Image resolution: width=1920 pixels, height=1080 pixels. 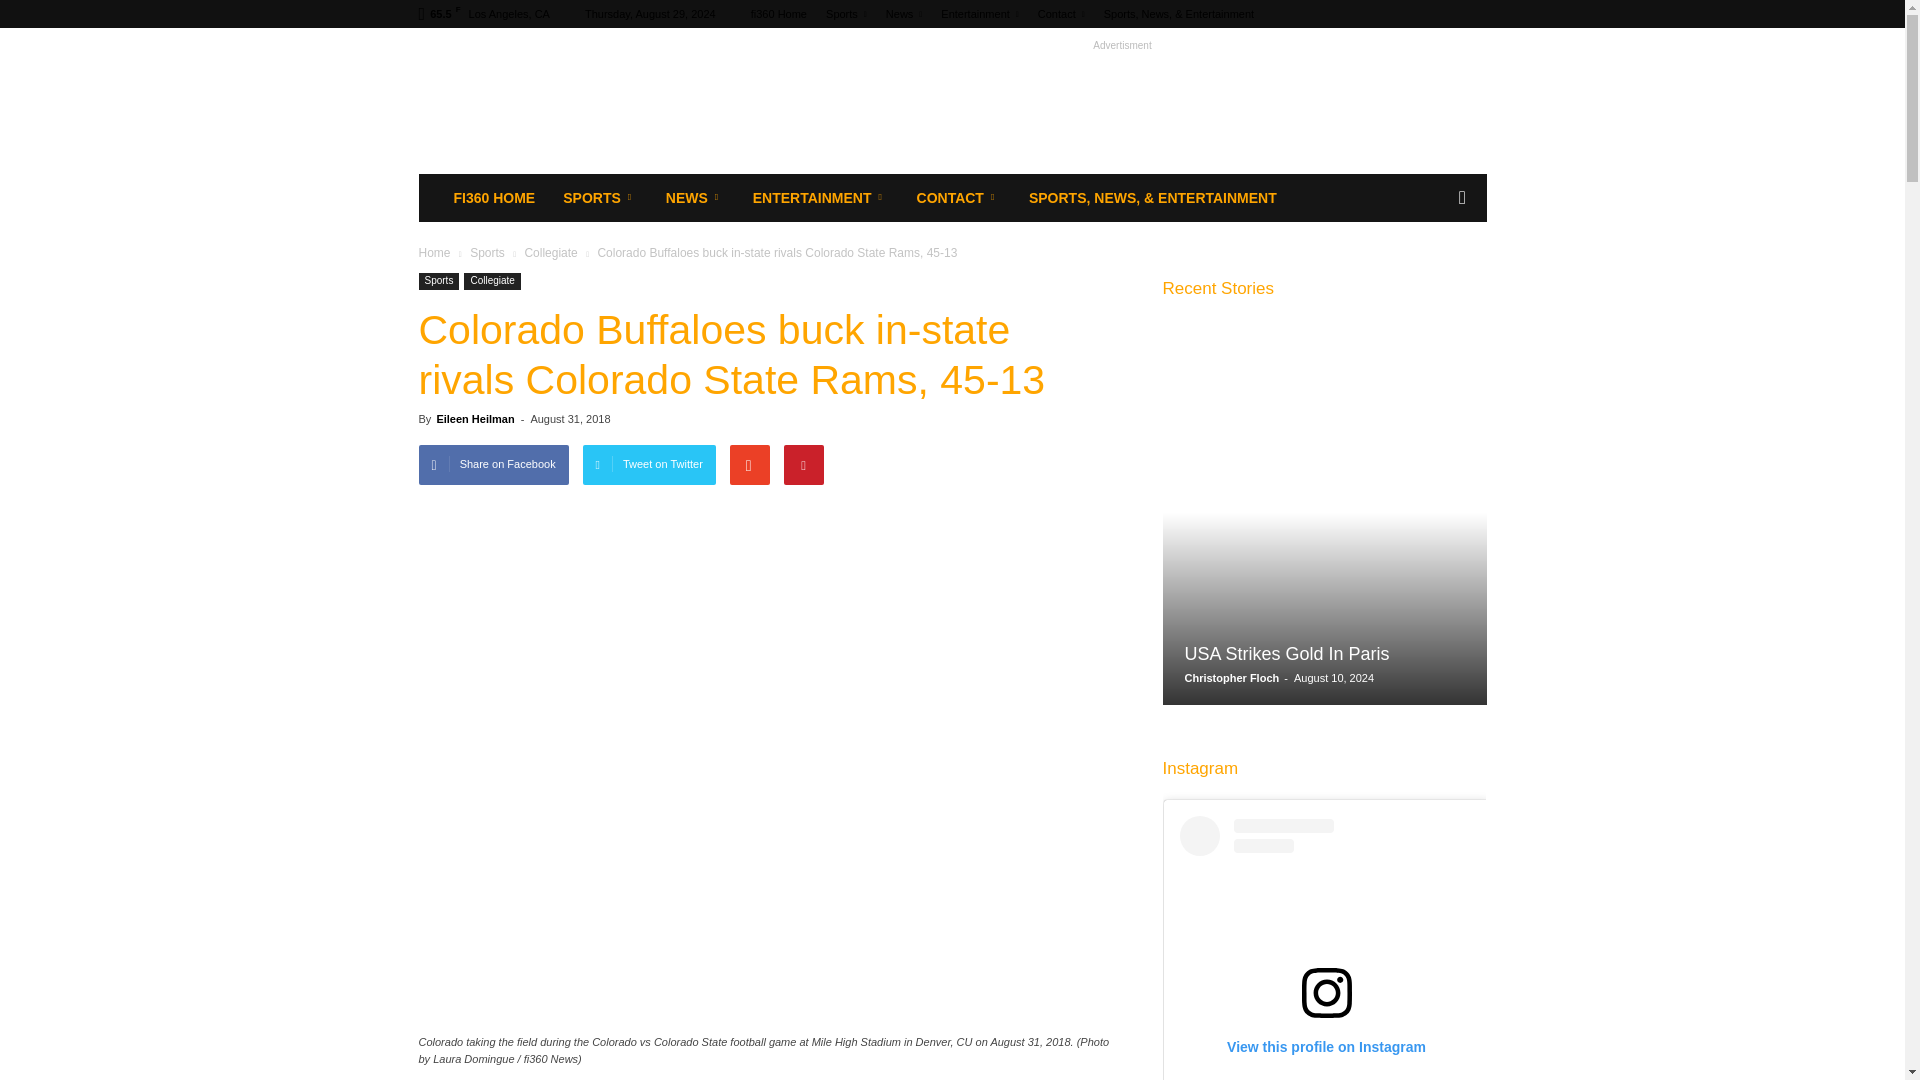 I want to click on Advertisement, so click(x=1122, y=100).